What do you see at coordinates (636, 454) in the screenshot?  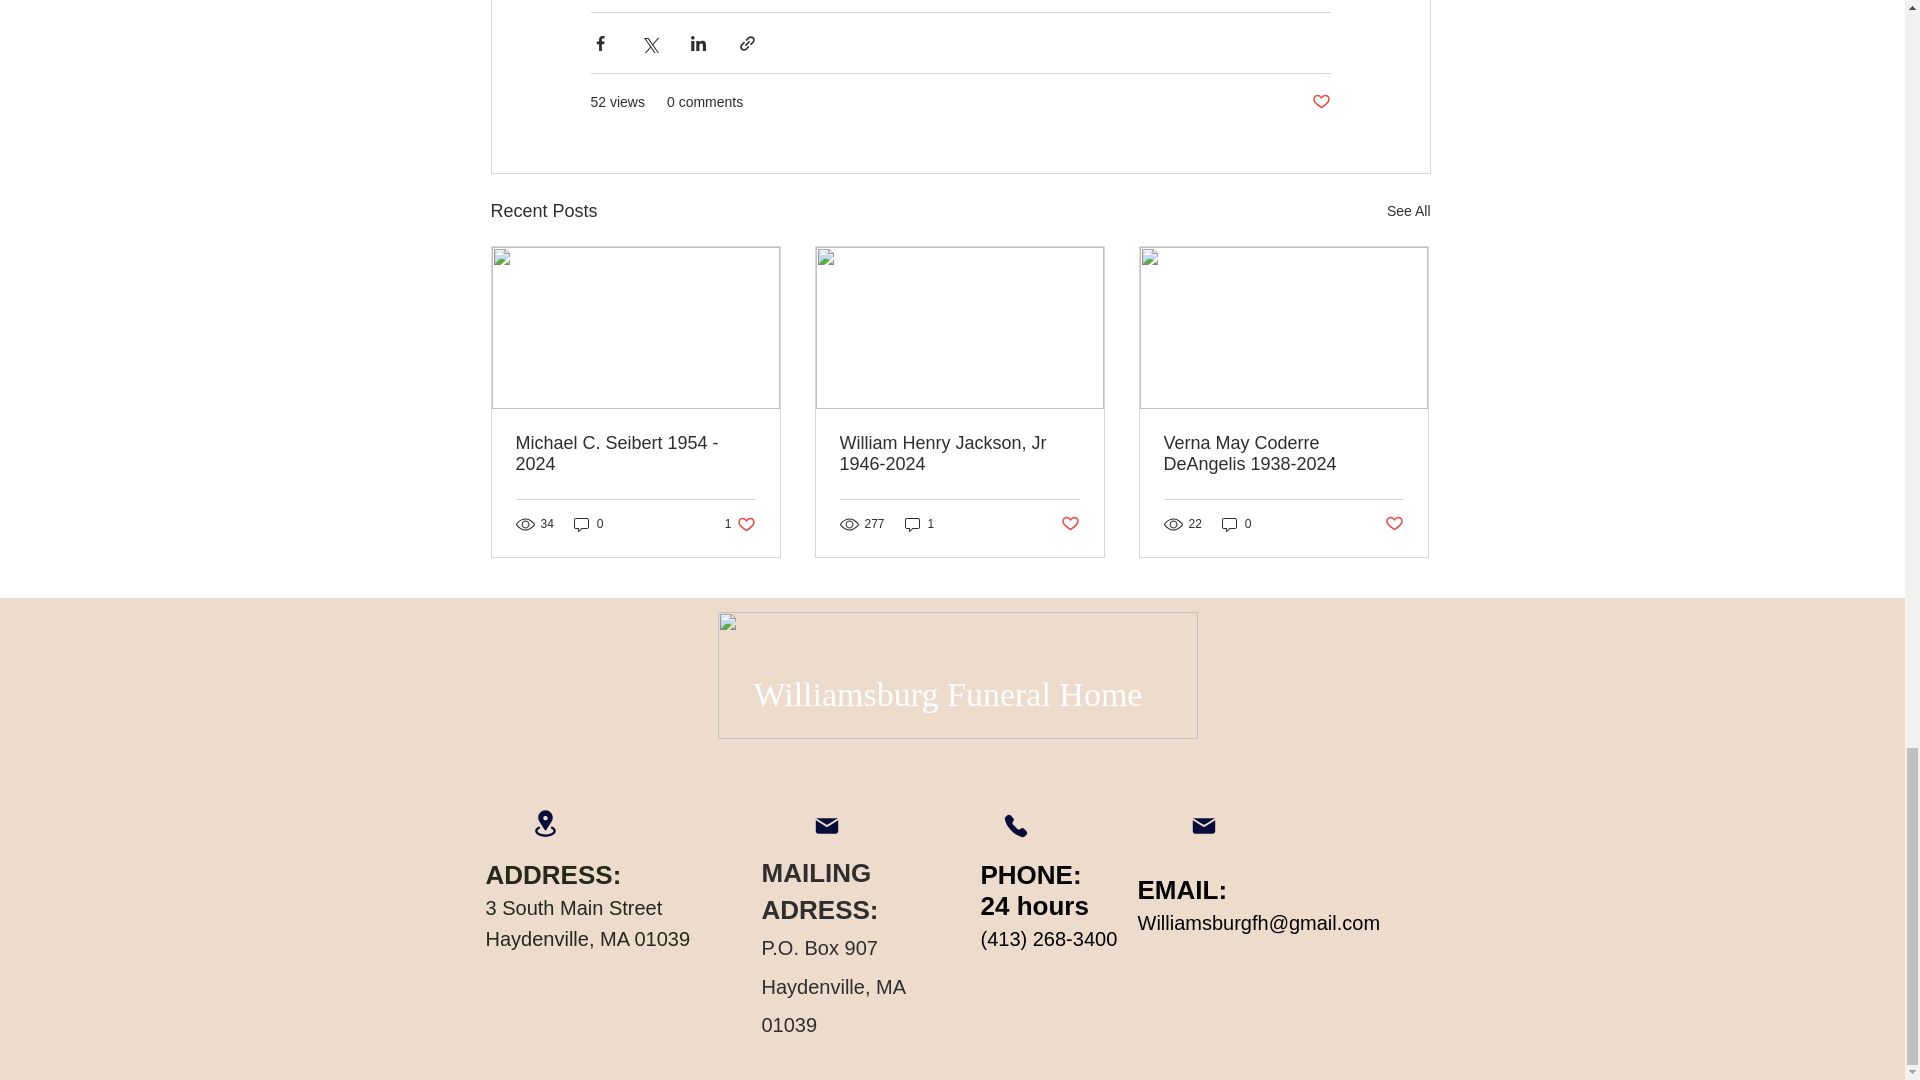 I see `Post not marked as liked` at bounding box center [636, 454].